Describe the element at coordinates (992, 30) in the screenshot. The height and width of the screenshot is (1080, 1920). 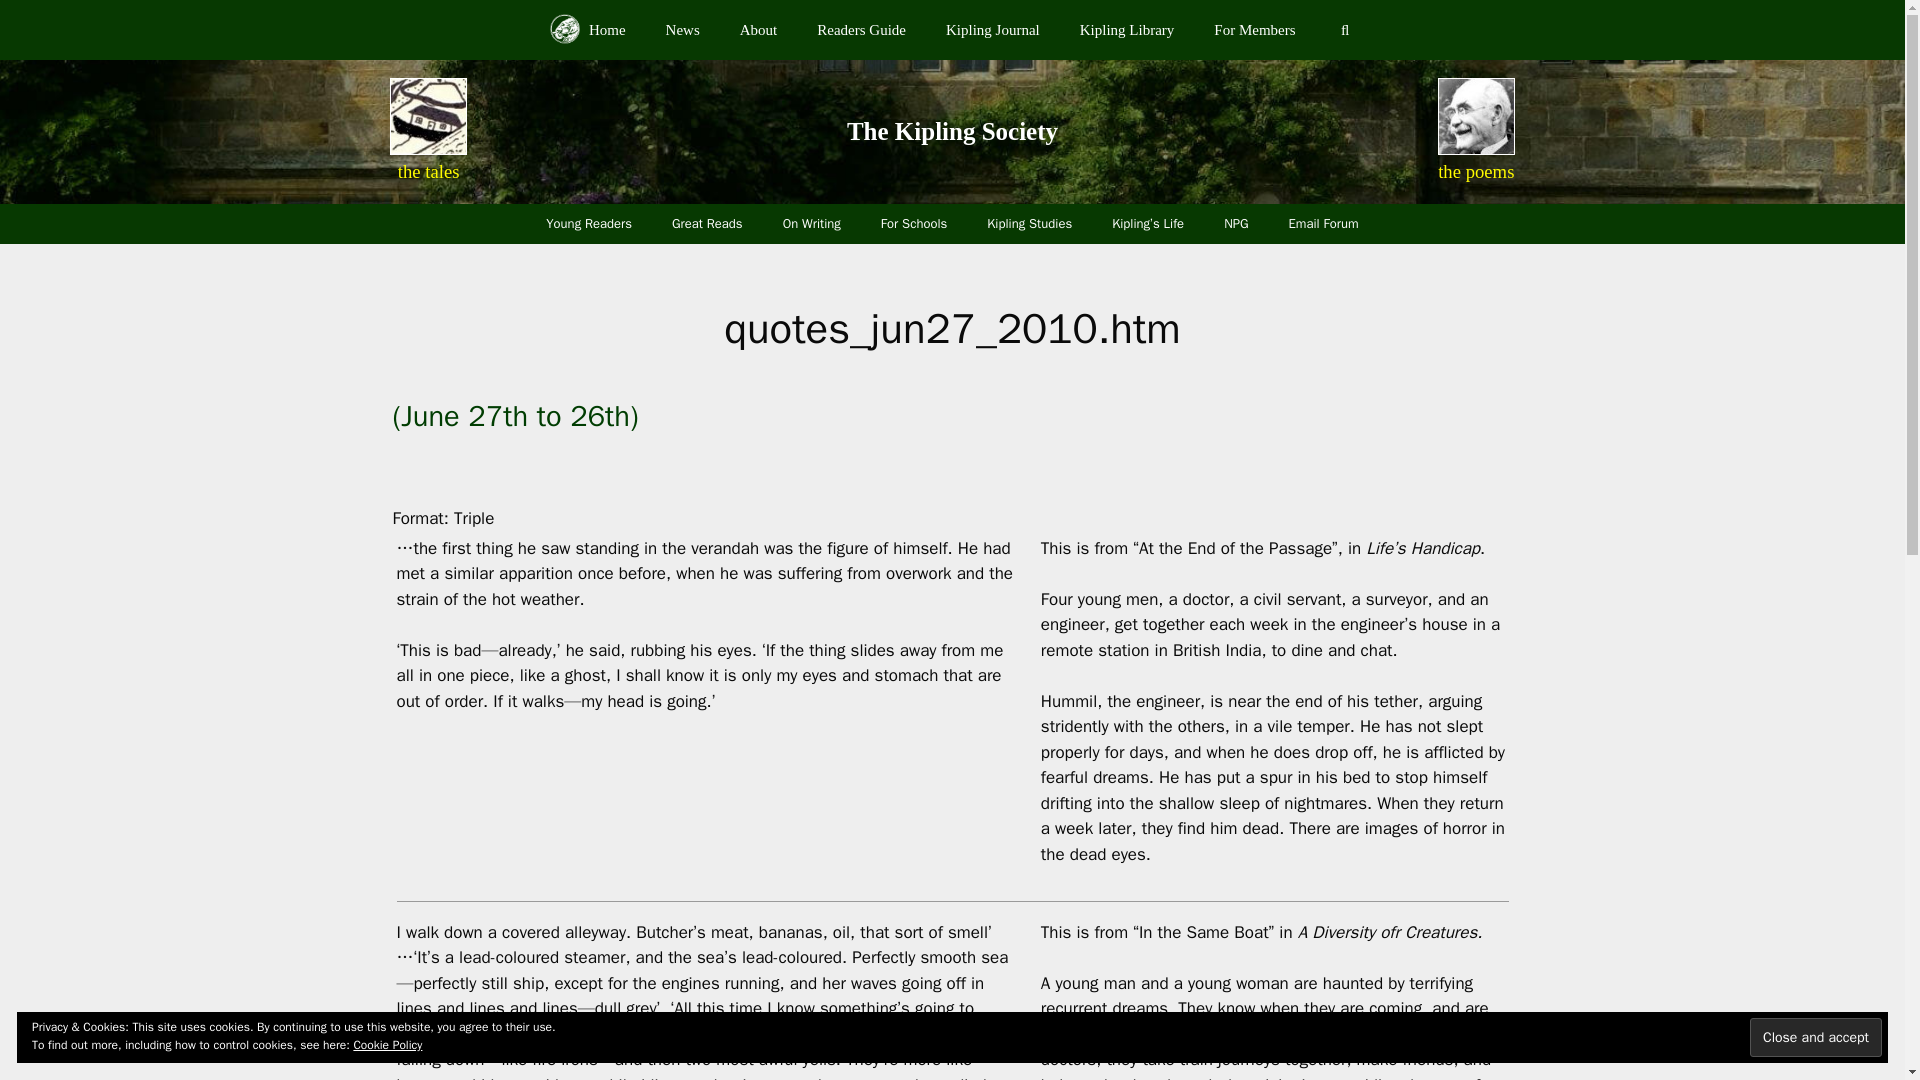
I see `Kipling Journal` at that location.